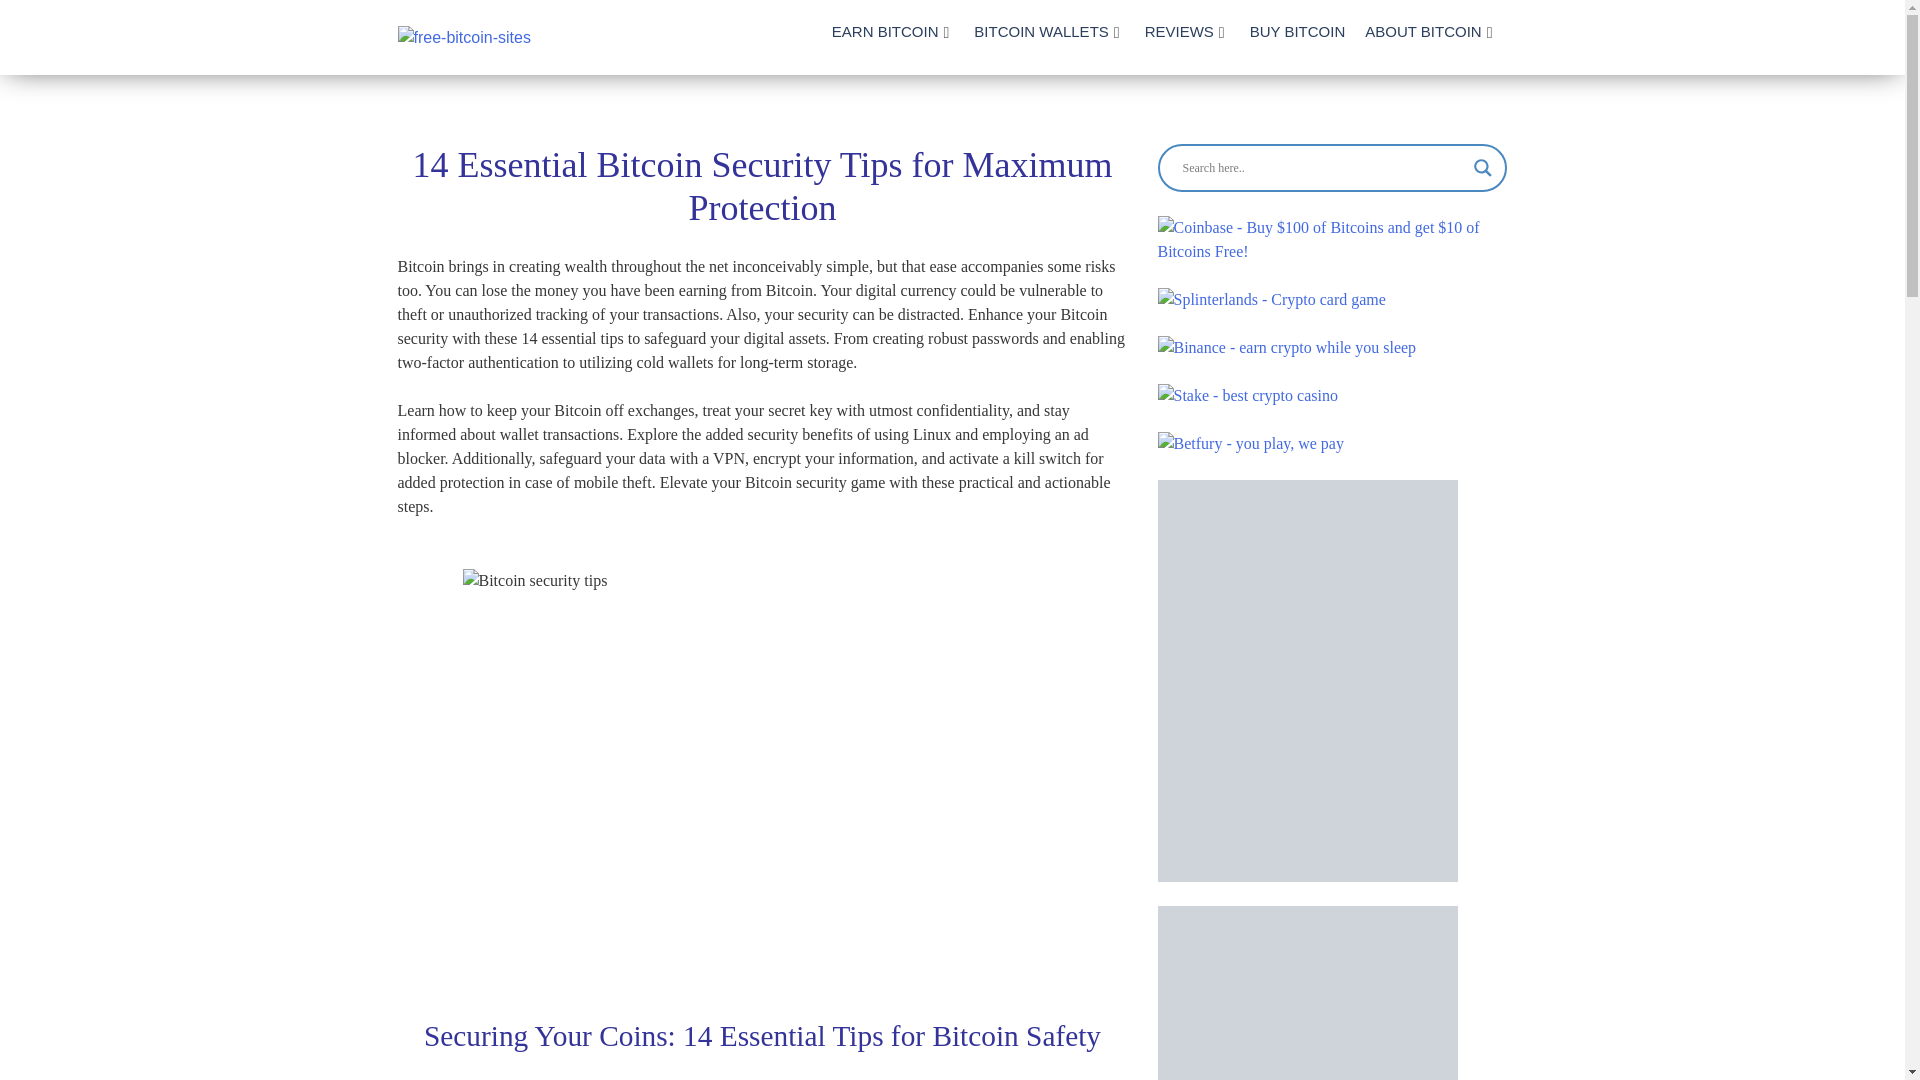 Image resolution: width=1920 pixels, height=1080 pixels. Describe the element at coordinates (1178, 30) in the screenshot. I see `REVIEWS` at that location.